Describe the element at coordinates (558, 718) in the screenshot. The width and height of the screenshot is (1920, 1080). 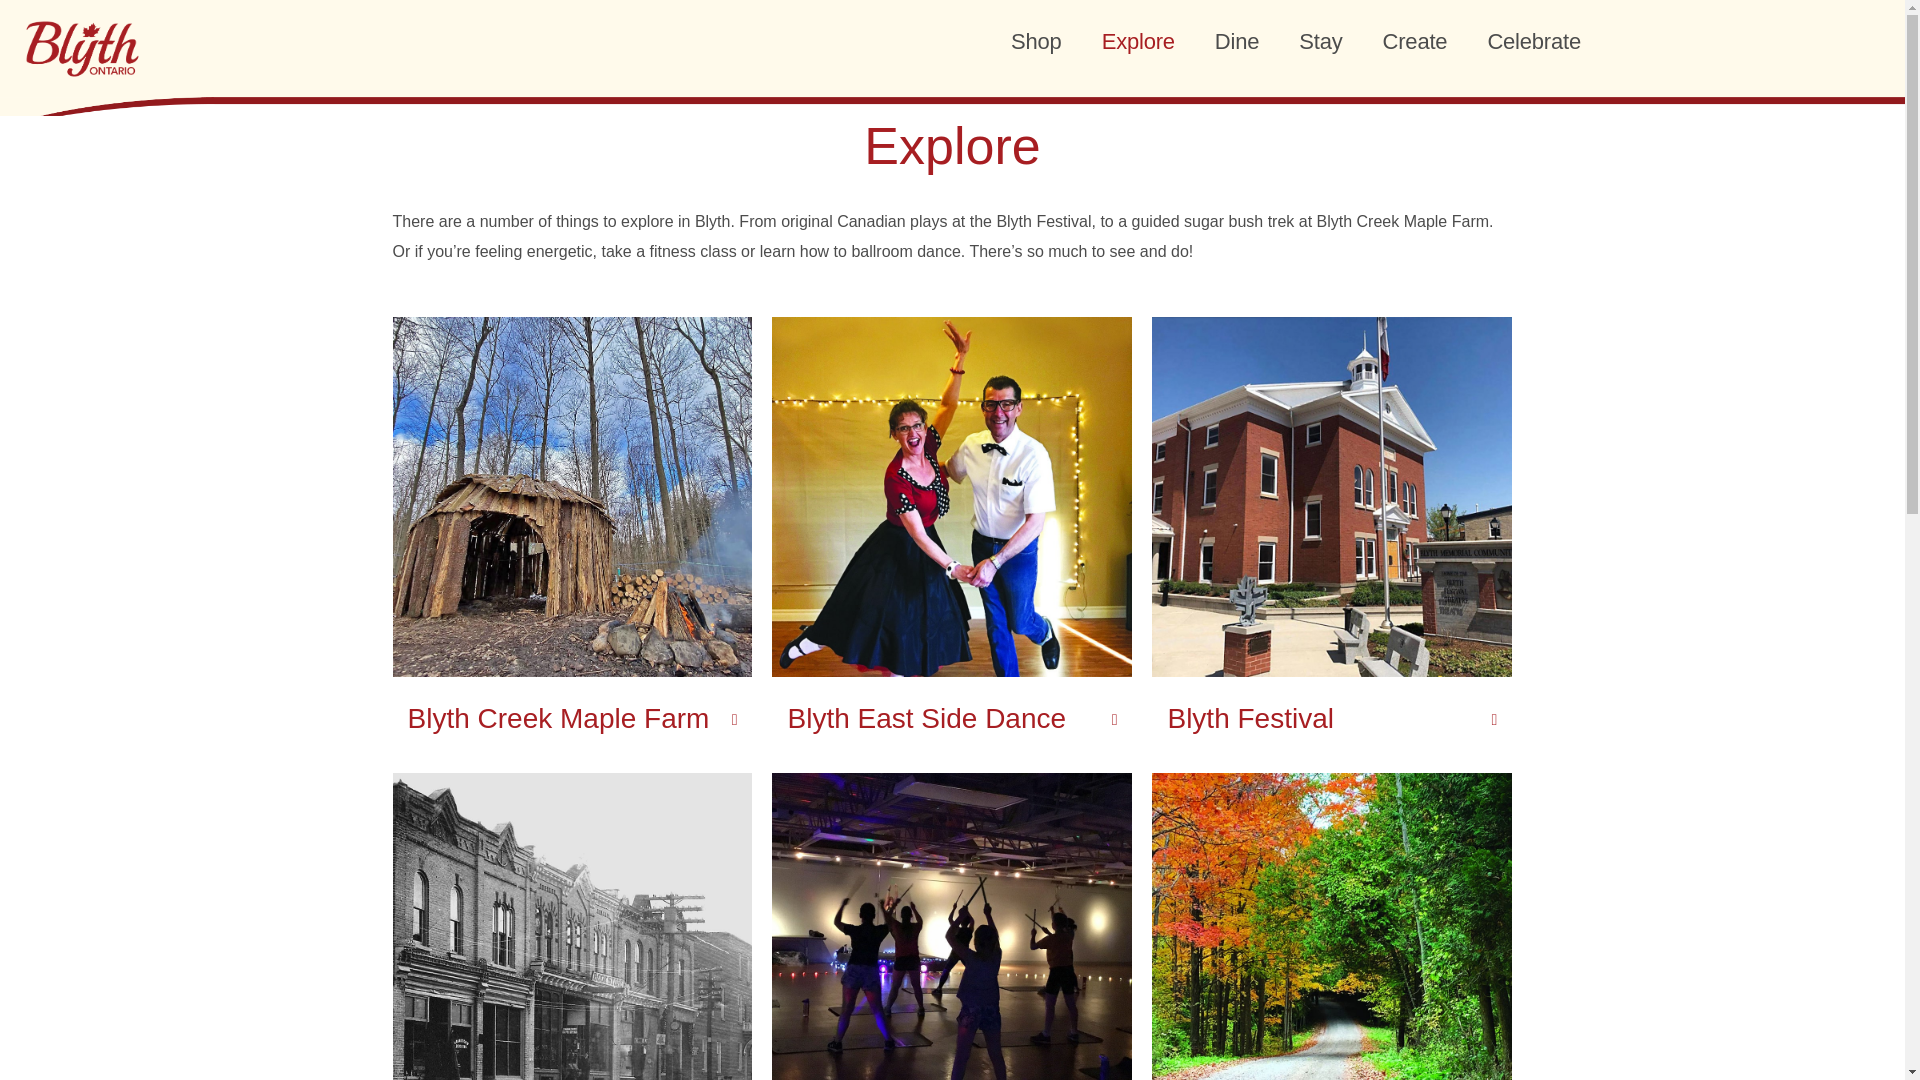
I see `Blyth Creek Maple Farm` at that location.